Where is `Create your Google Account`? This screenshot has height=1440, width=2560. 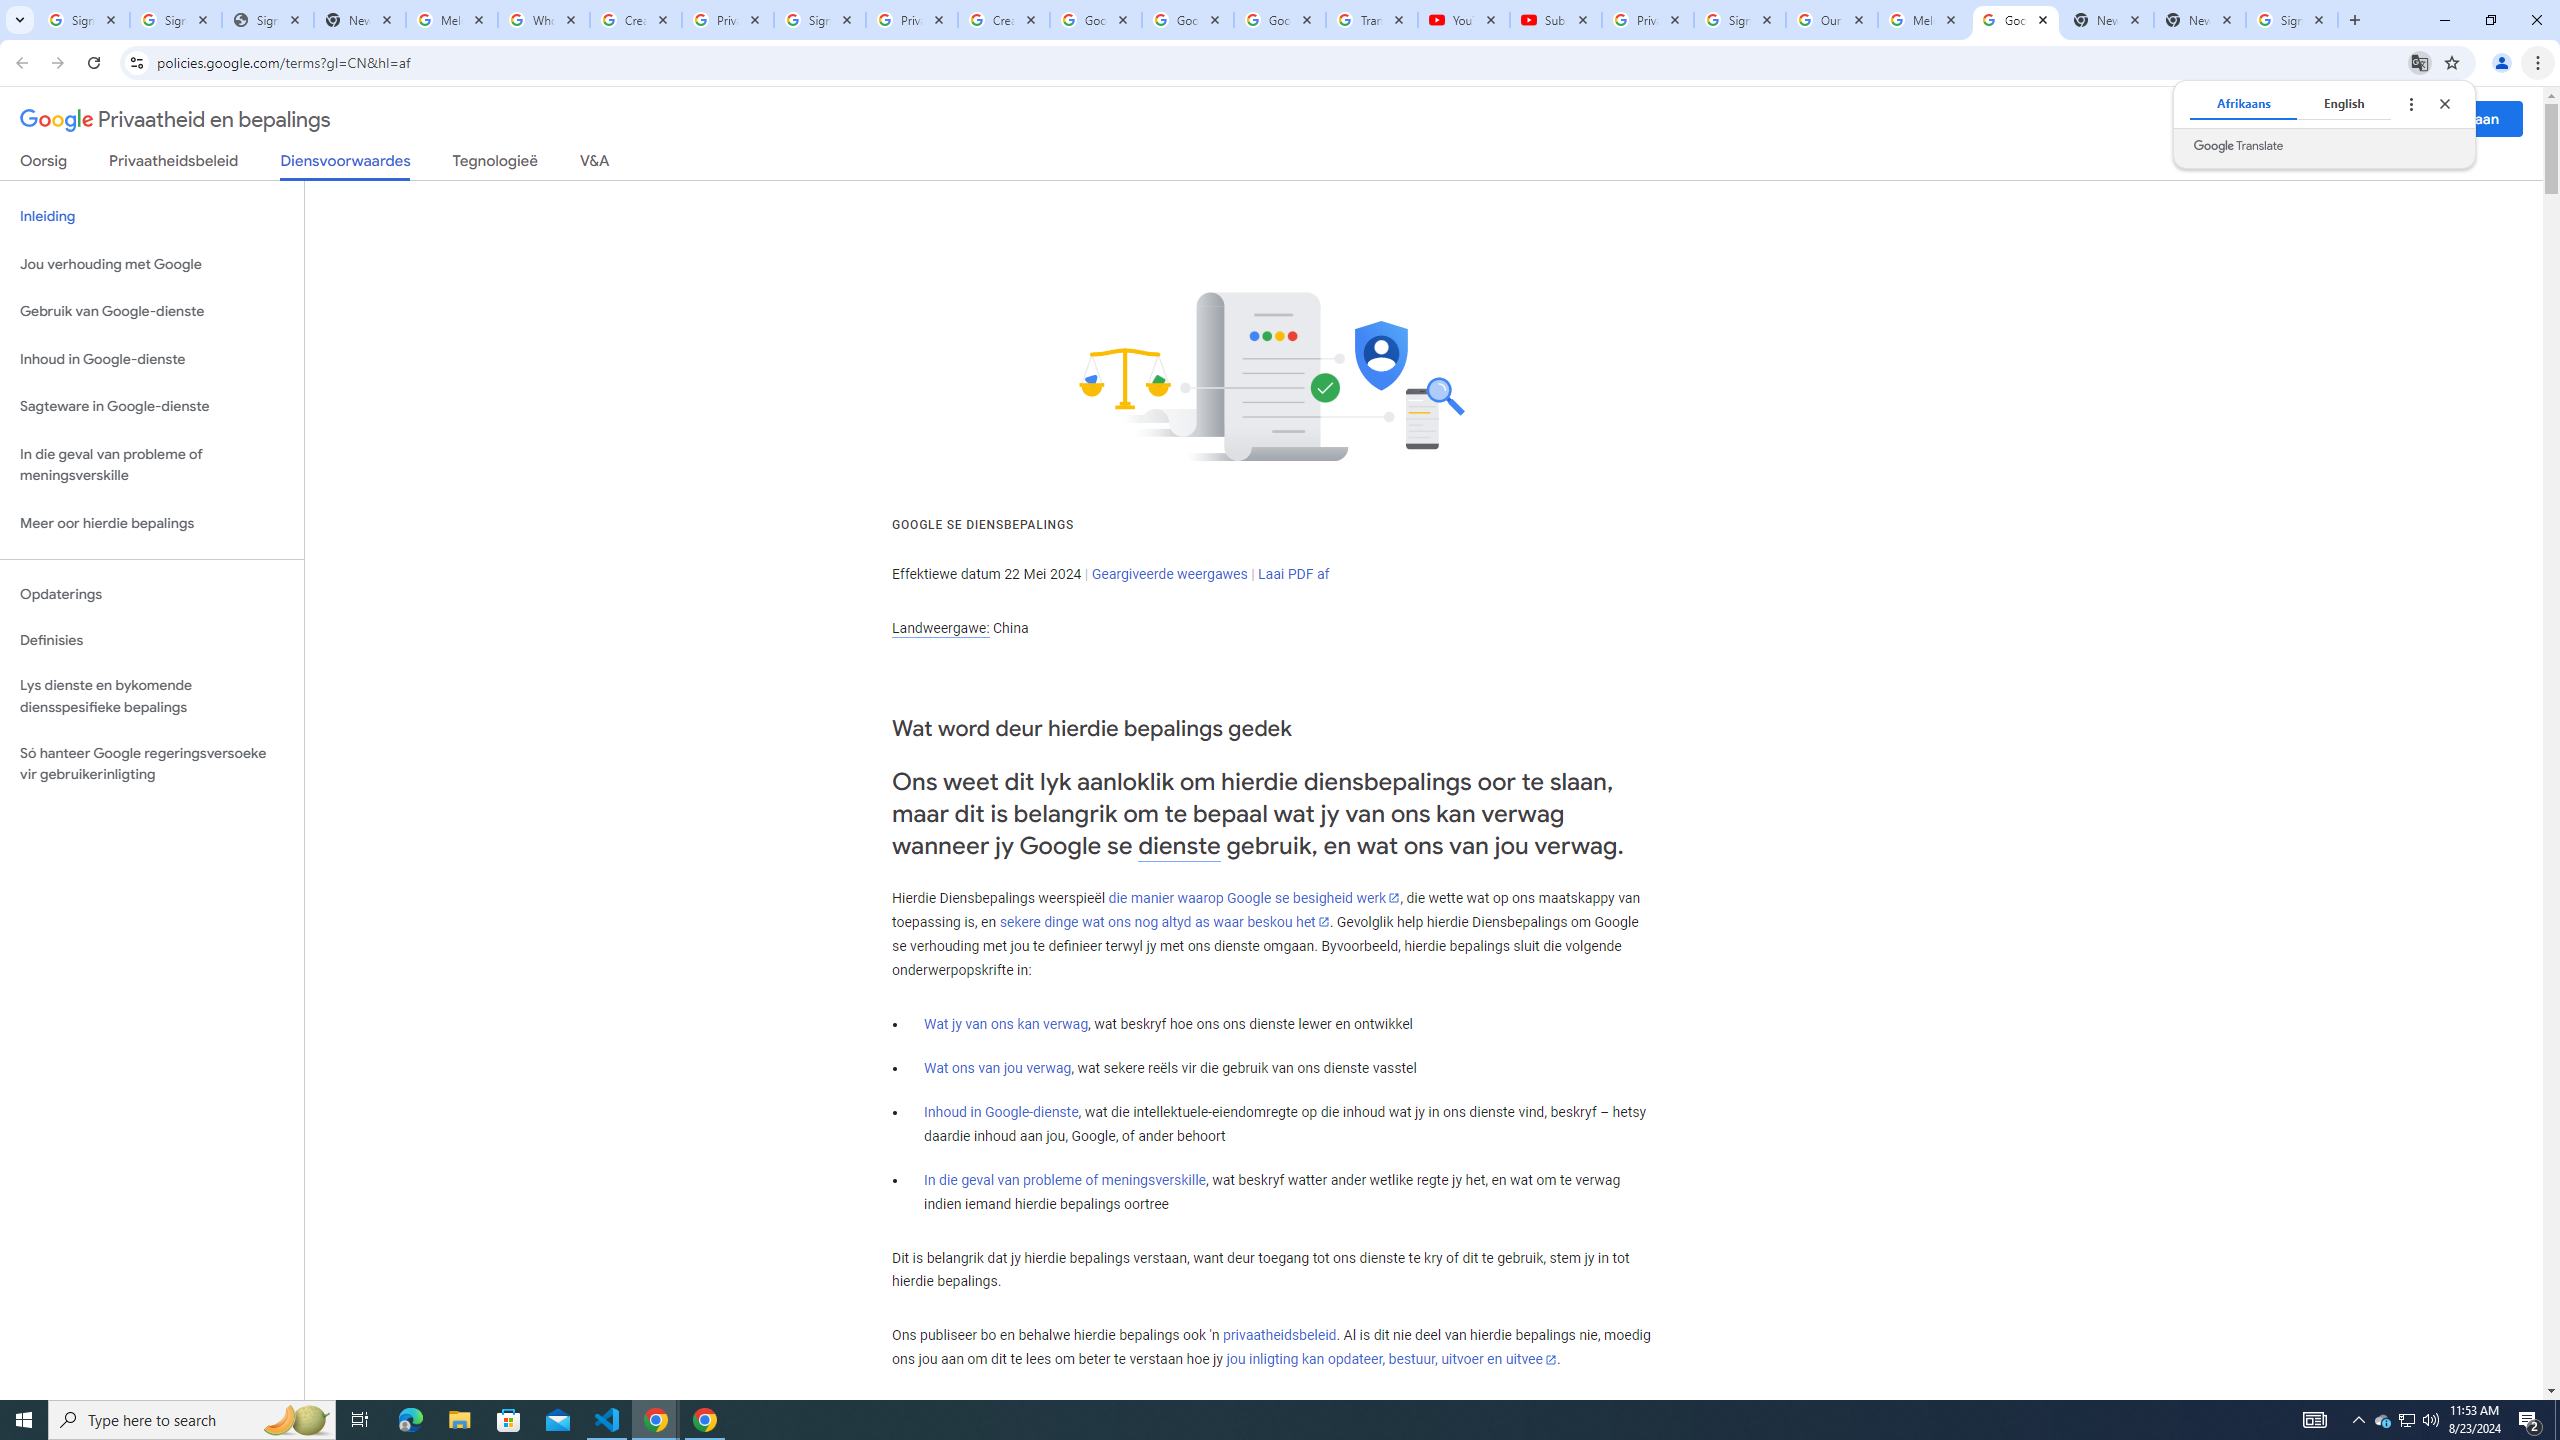
Create your Google Account is located at coordinates (636, 20).